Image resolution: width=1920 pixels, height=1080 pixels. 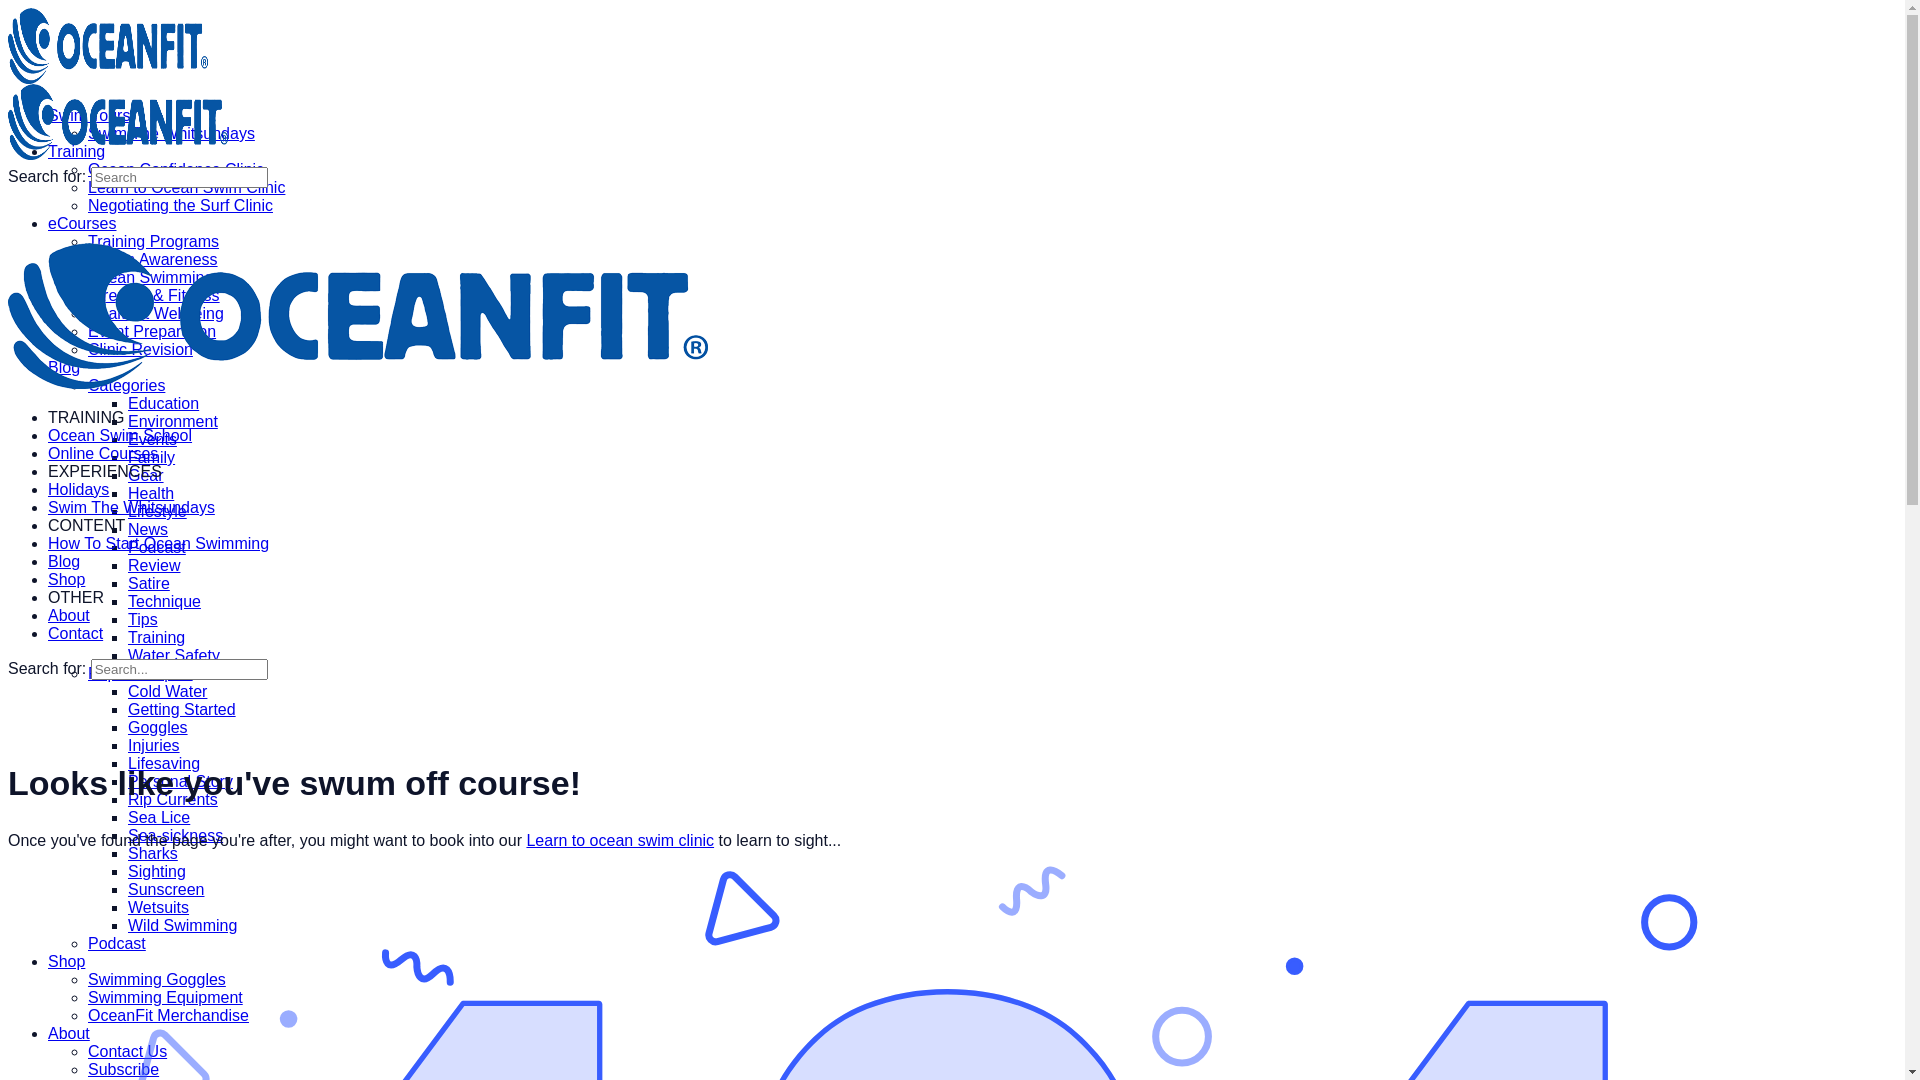 What do you see at coordinates (140, 350) in the screenshot?
I see `Clinic Revision` at bounding box center [140, 350].